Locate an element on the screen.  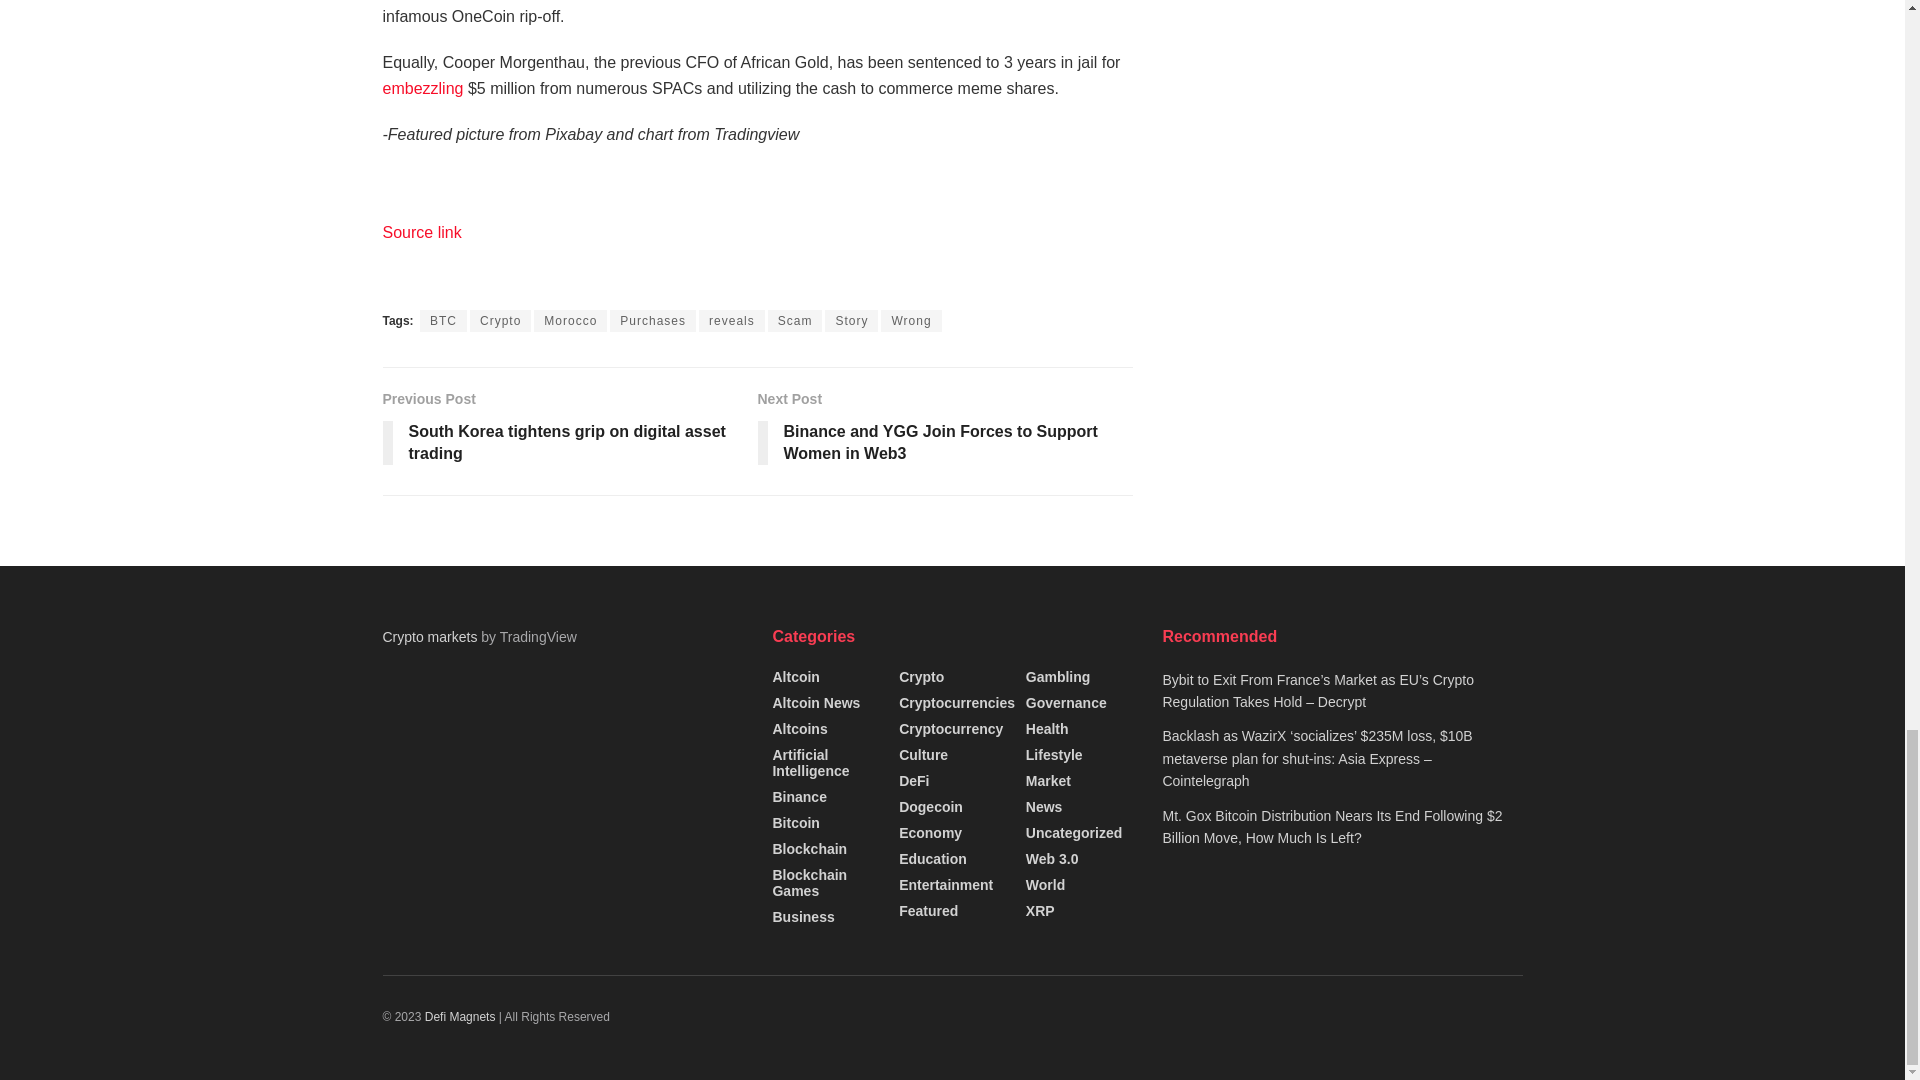
Premium news  is located at coordinates (462, 1016).